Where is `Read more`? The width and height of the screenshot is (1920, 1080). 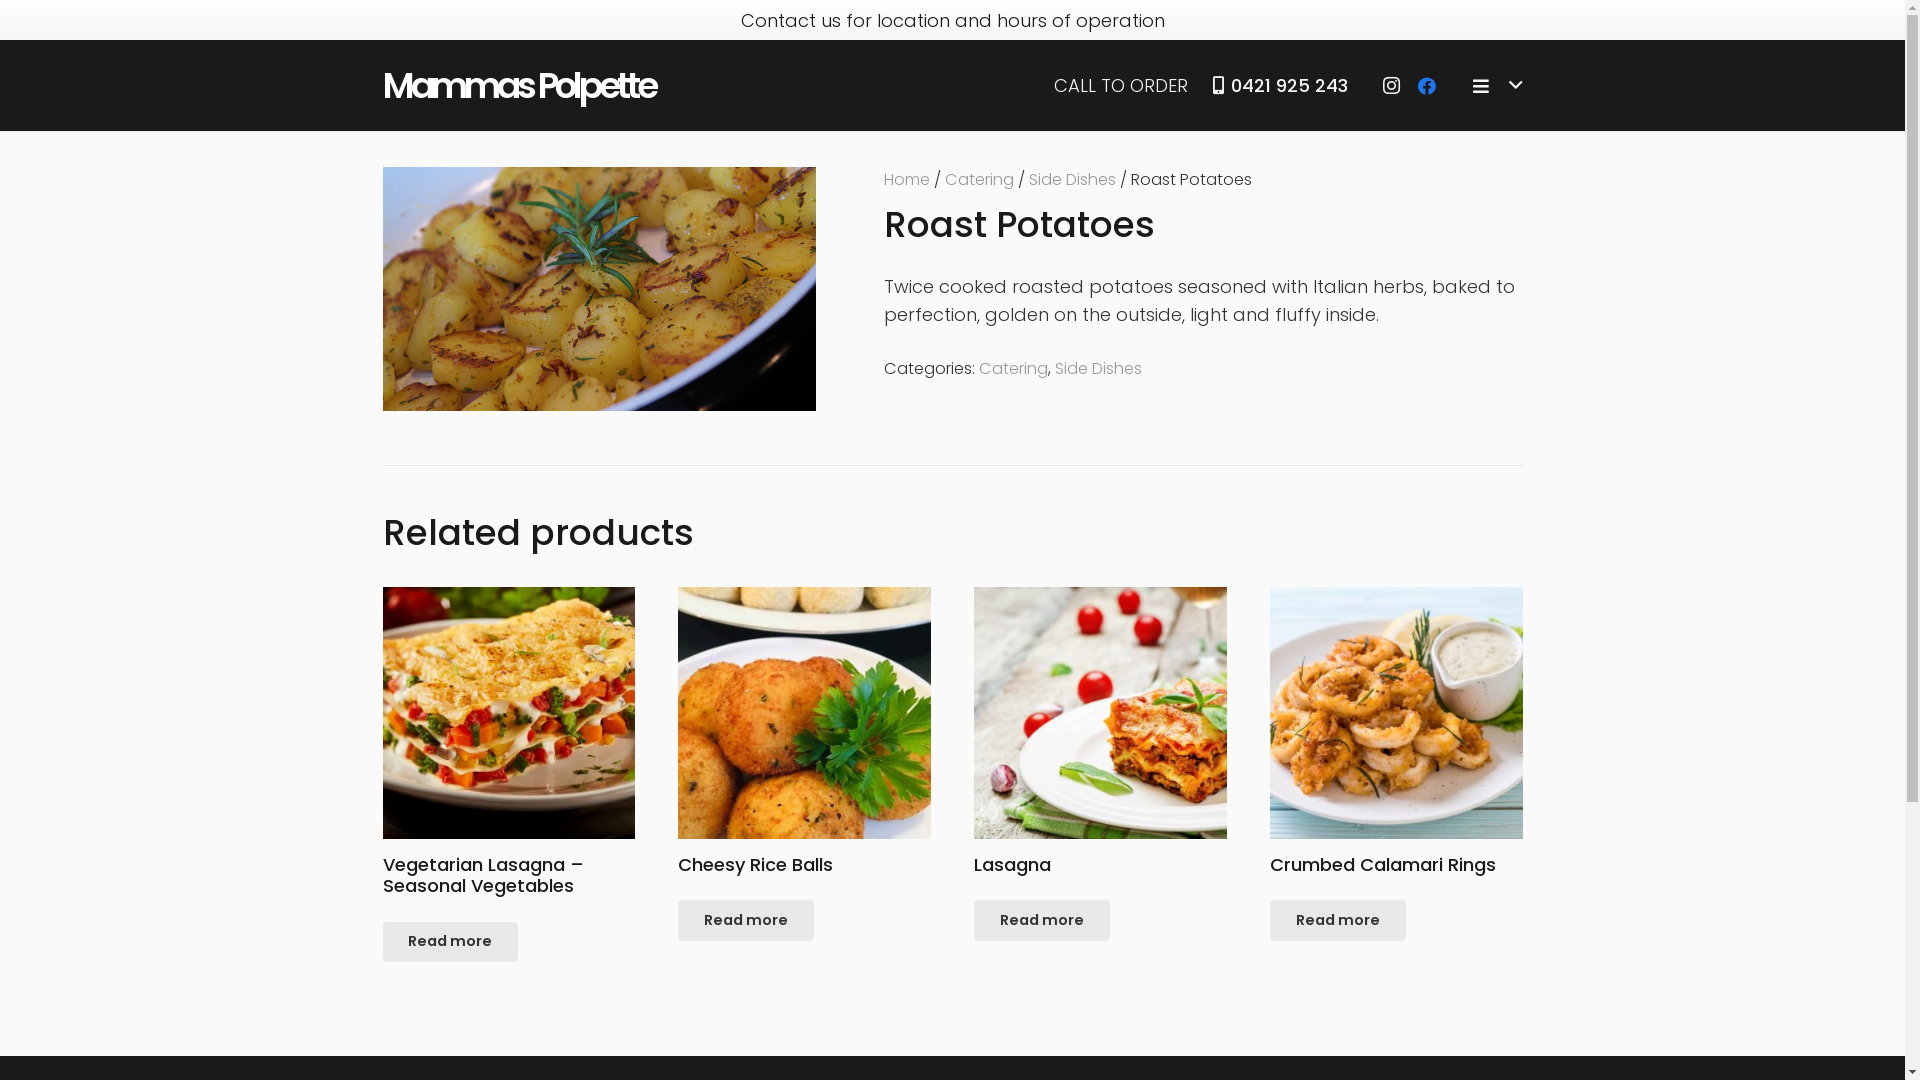
Read more is located at coordinates (746, 920).